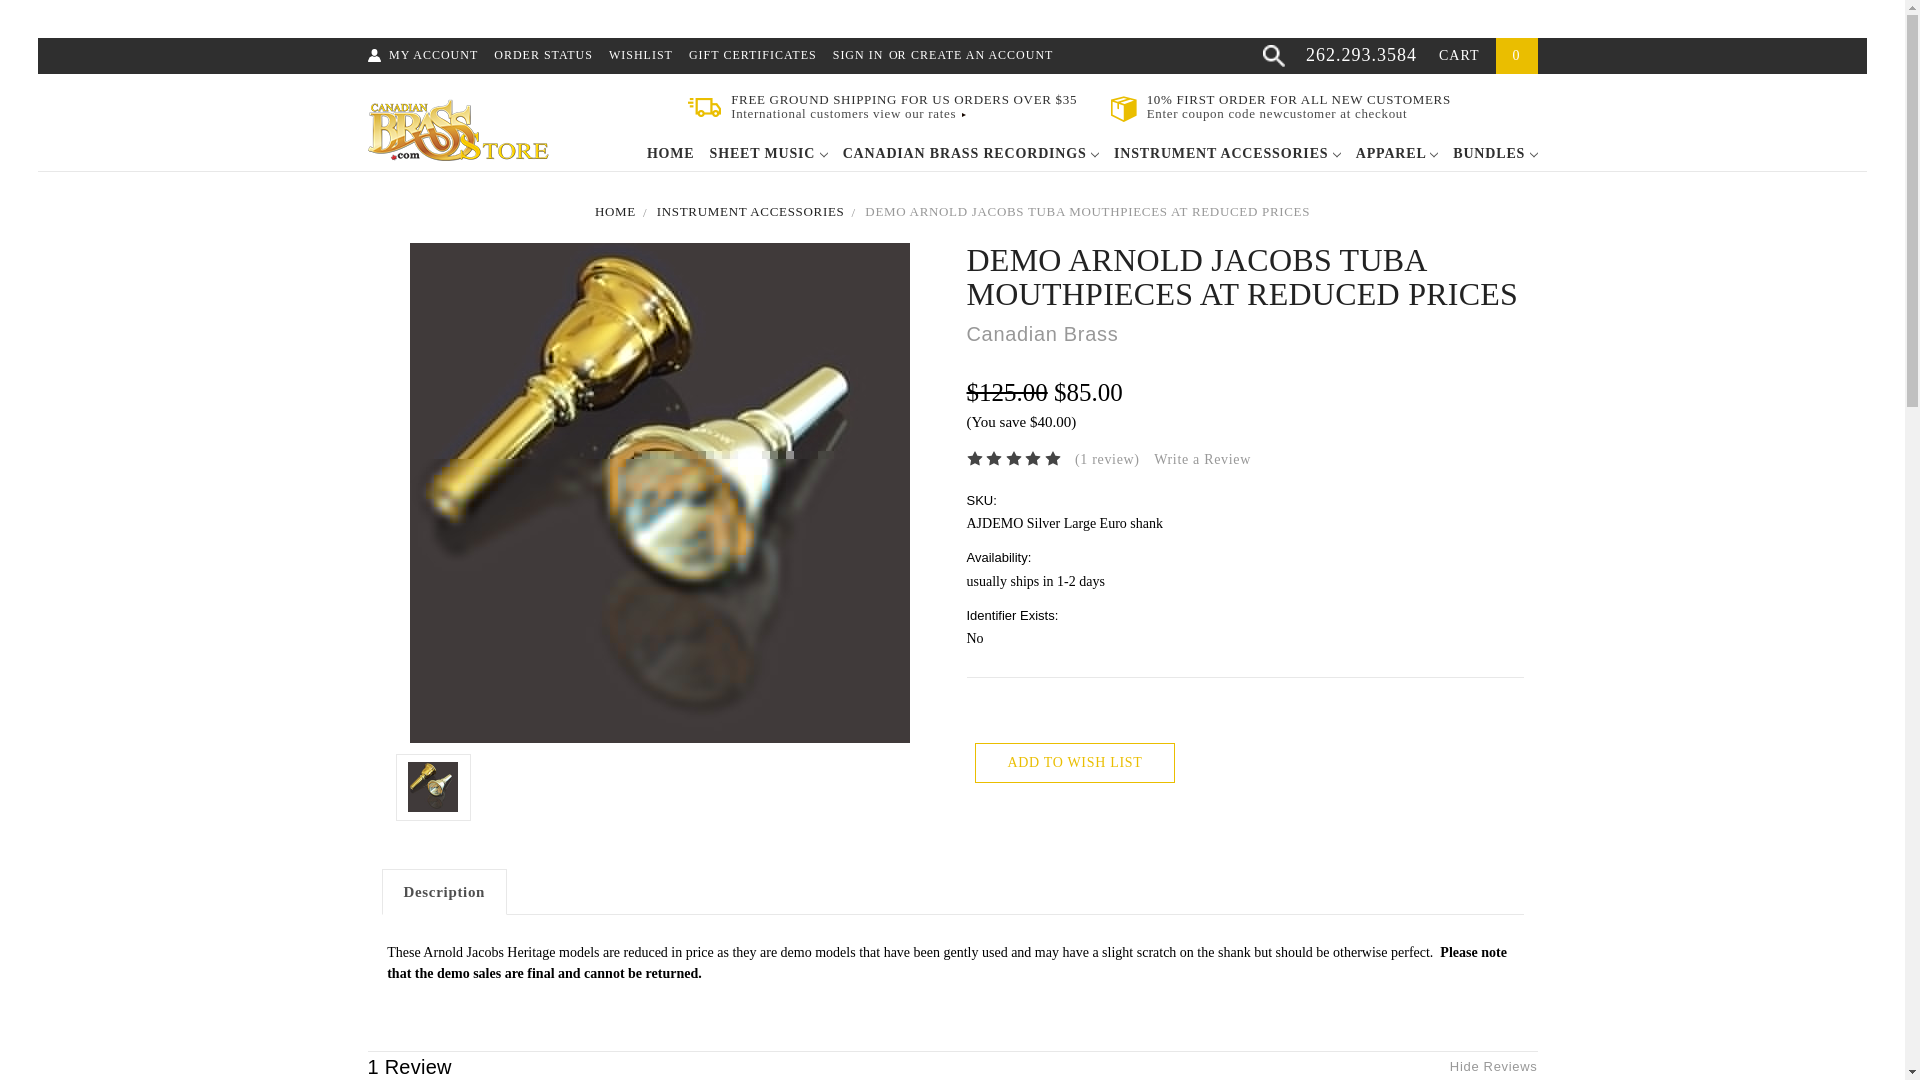 The height and width of the screenshot is (1080, 1920). What do you see at coordinates (432, 787) in the screenshot?
I see `Demo Arnold Jacobs Tuba Mouthpieces at reduced prices` at bounding box center [432, 787].